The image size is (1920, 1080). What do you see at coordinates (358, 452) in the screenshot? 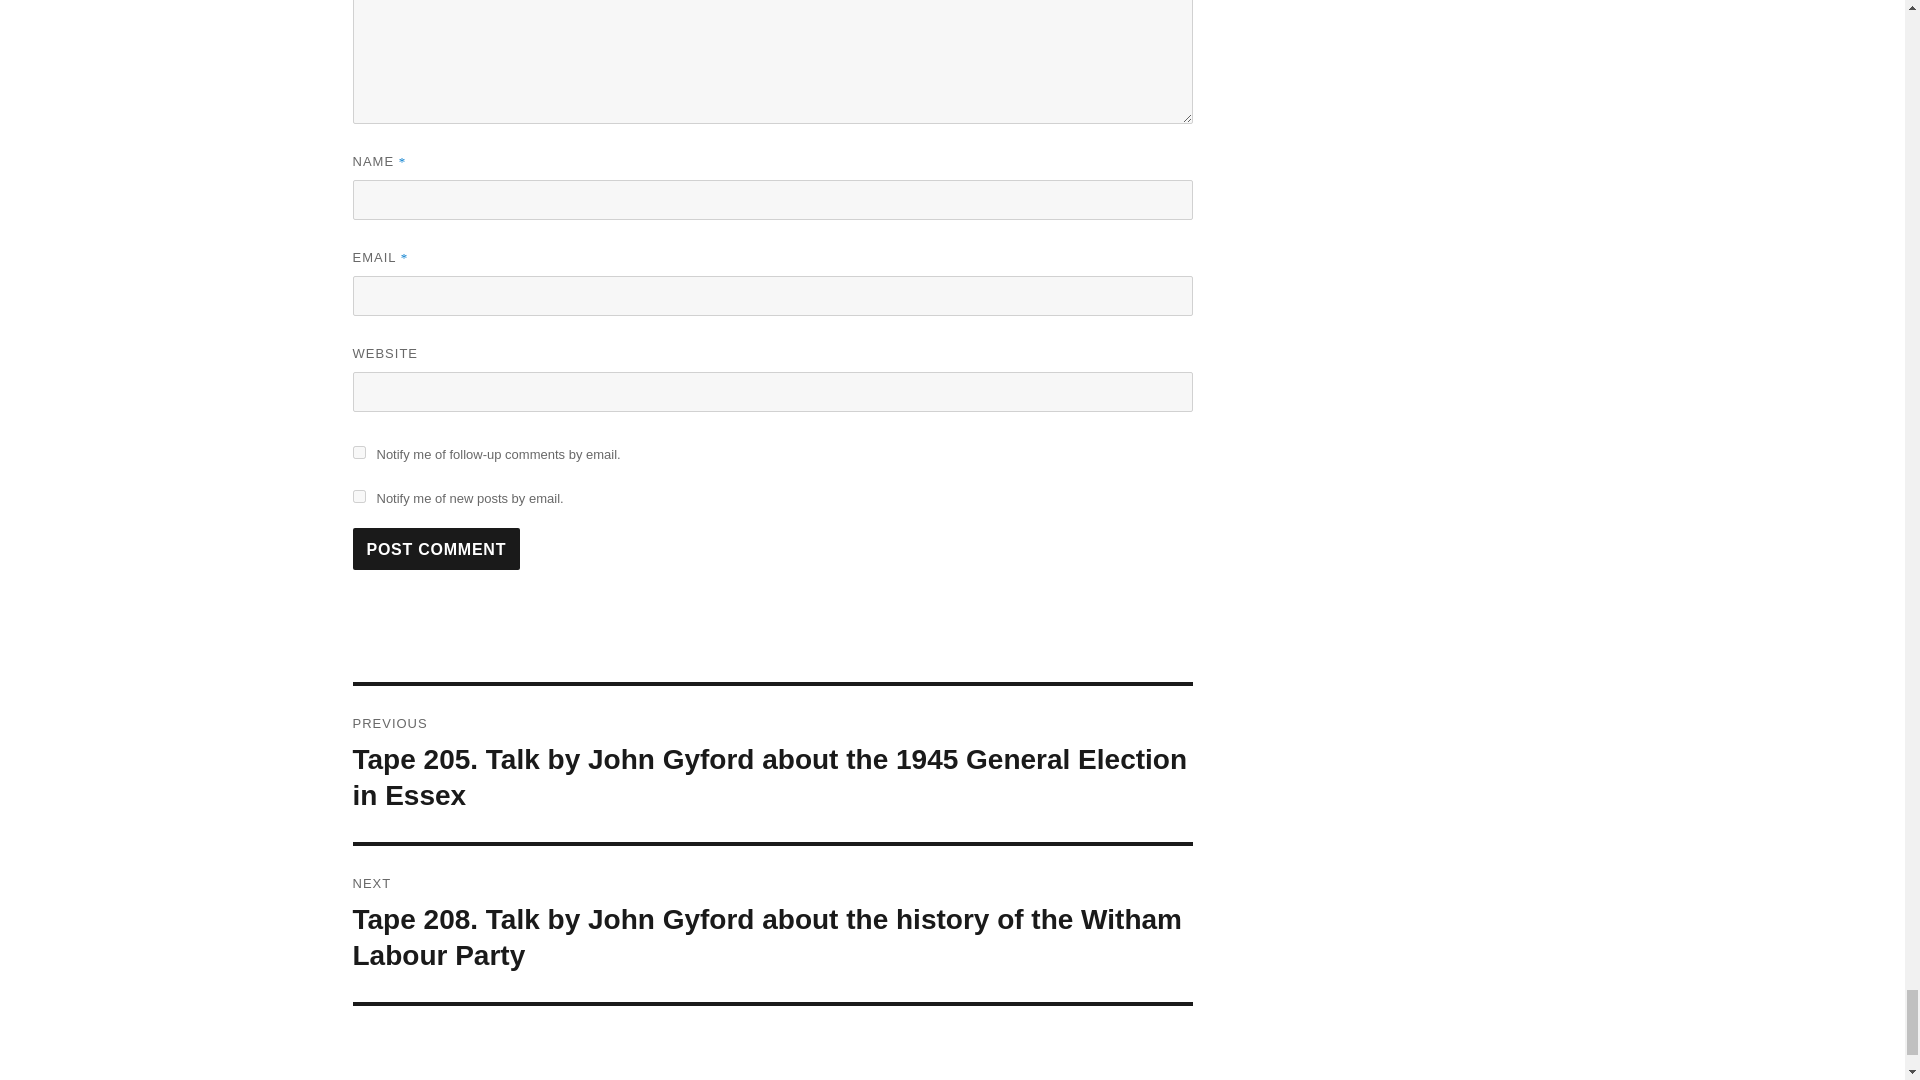
I see `subscribe` at bounding box center [358, 452].